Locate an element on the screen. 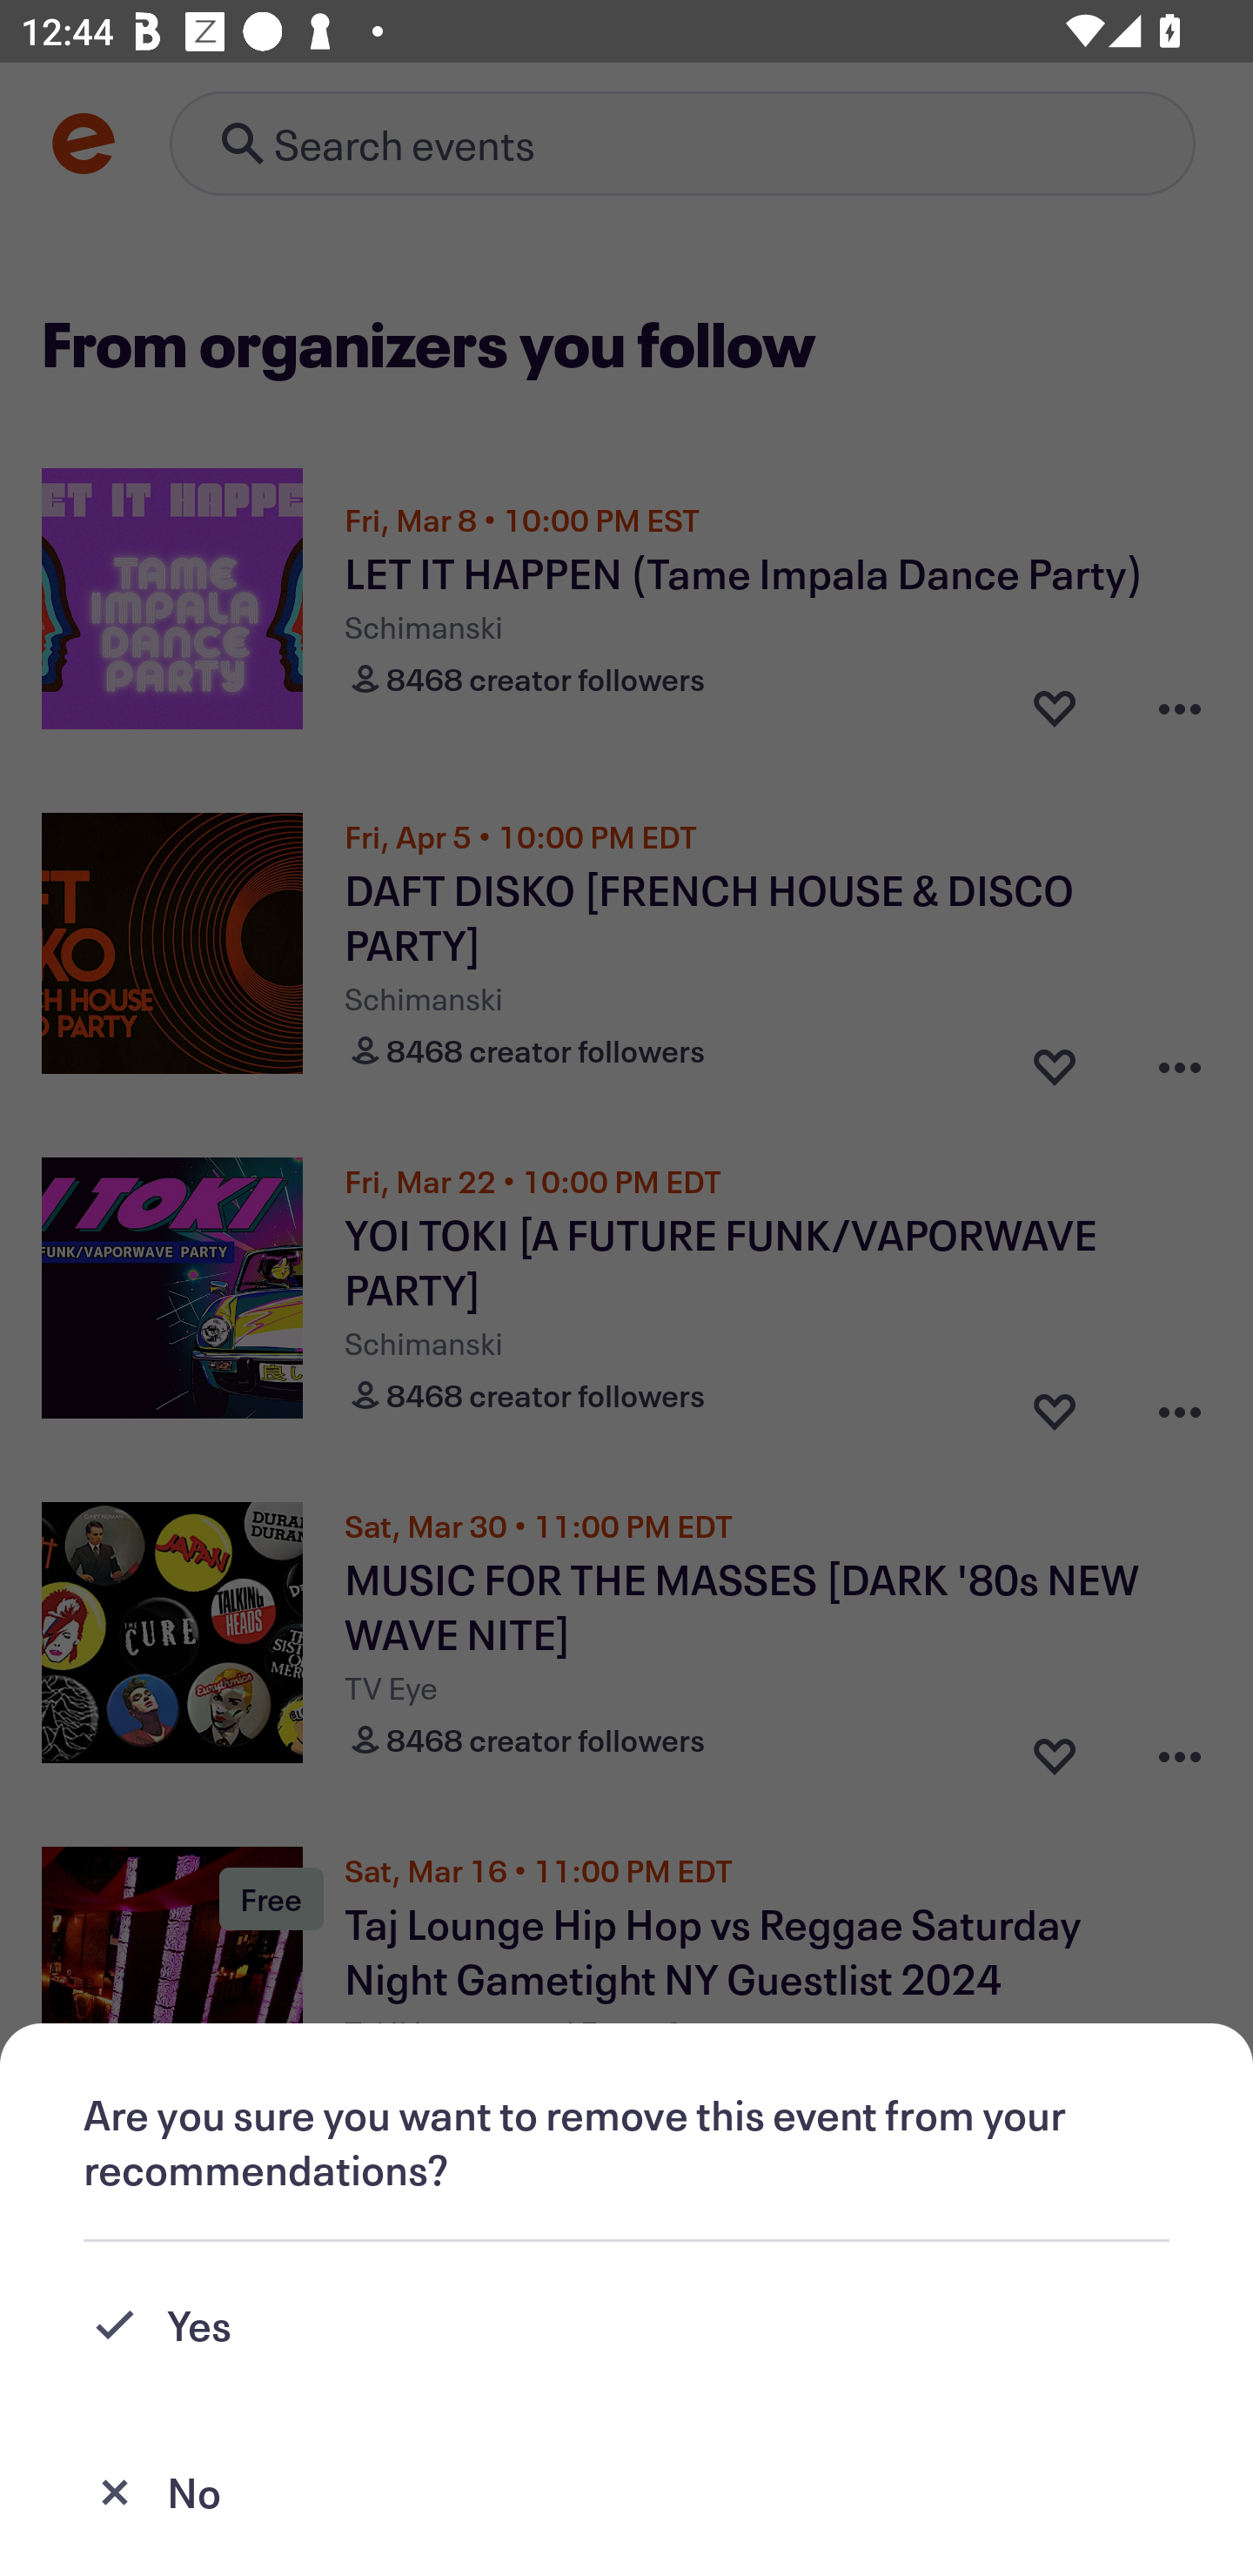  Yes is located at coordinates (626, 2324).